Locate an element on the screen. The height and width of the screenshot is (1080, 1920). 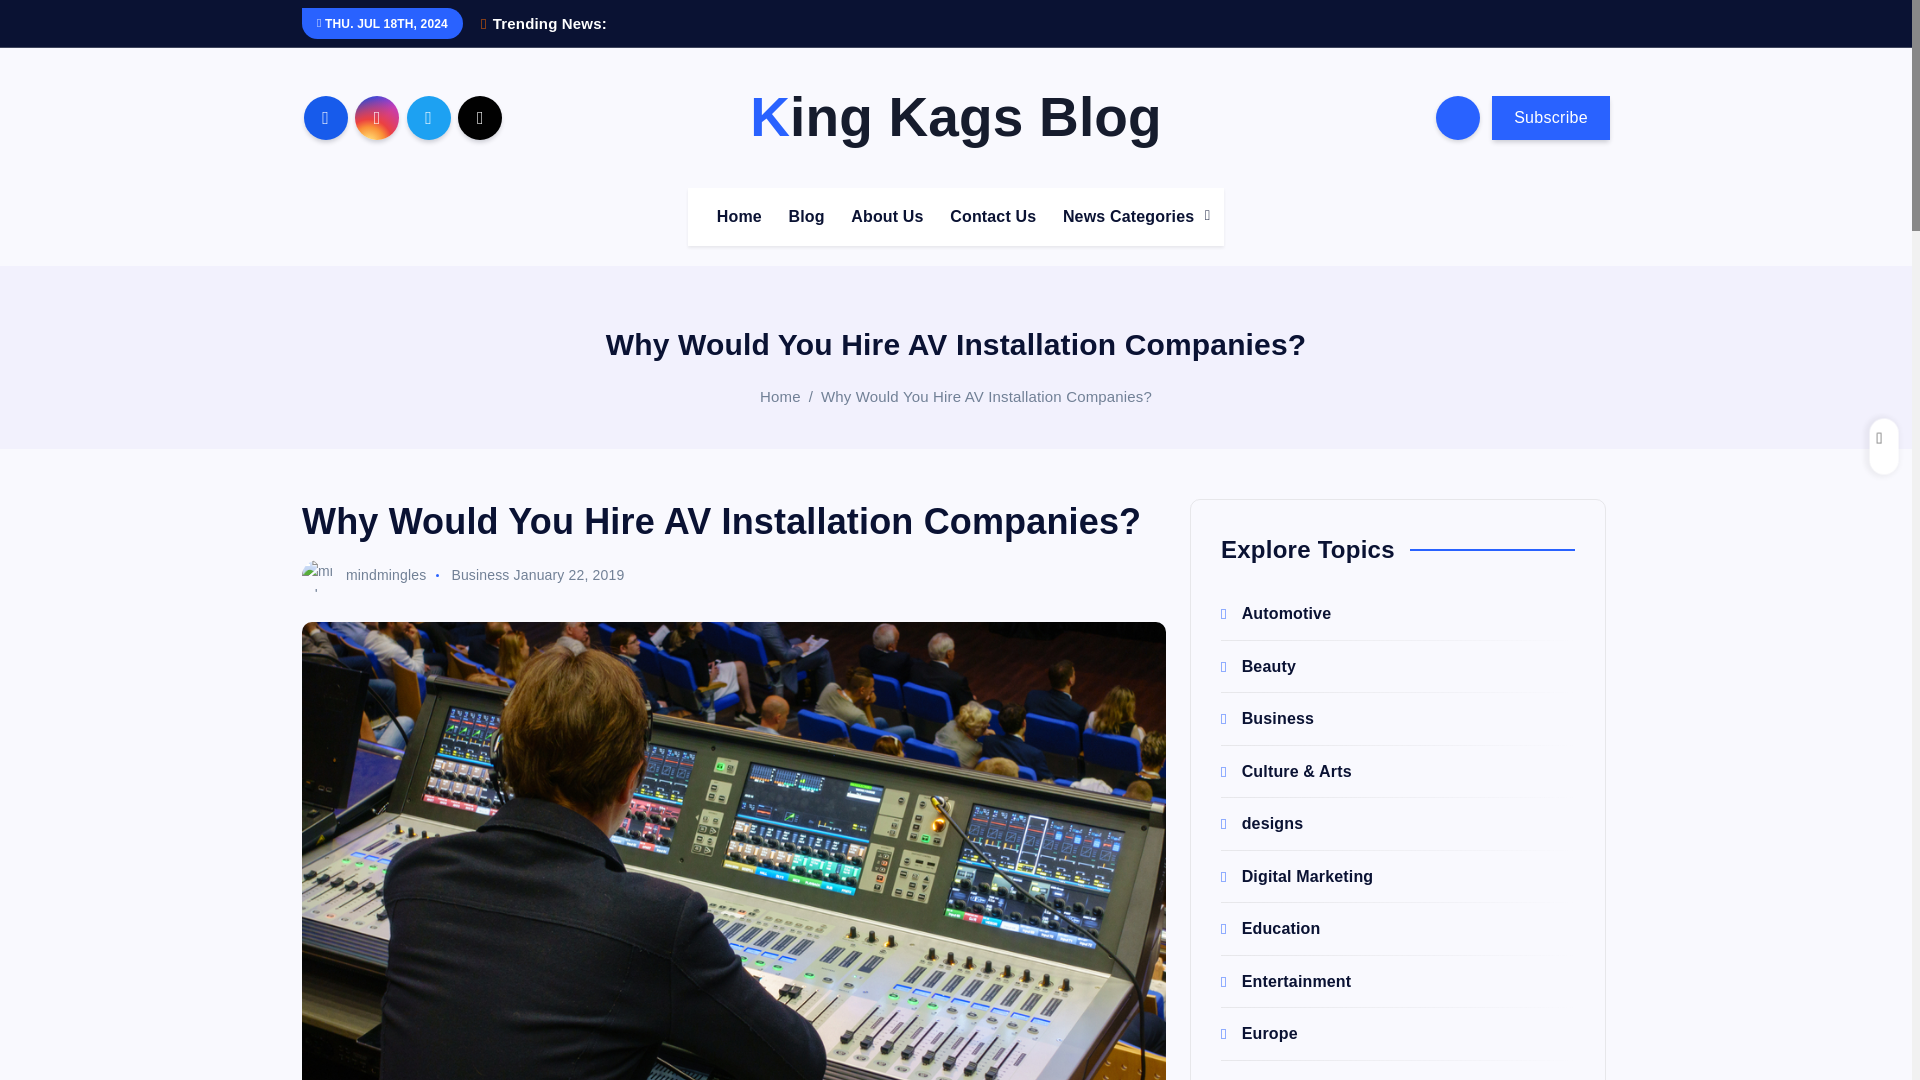
Contact Us is located at coordinates (993, 216).